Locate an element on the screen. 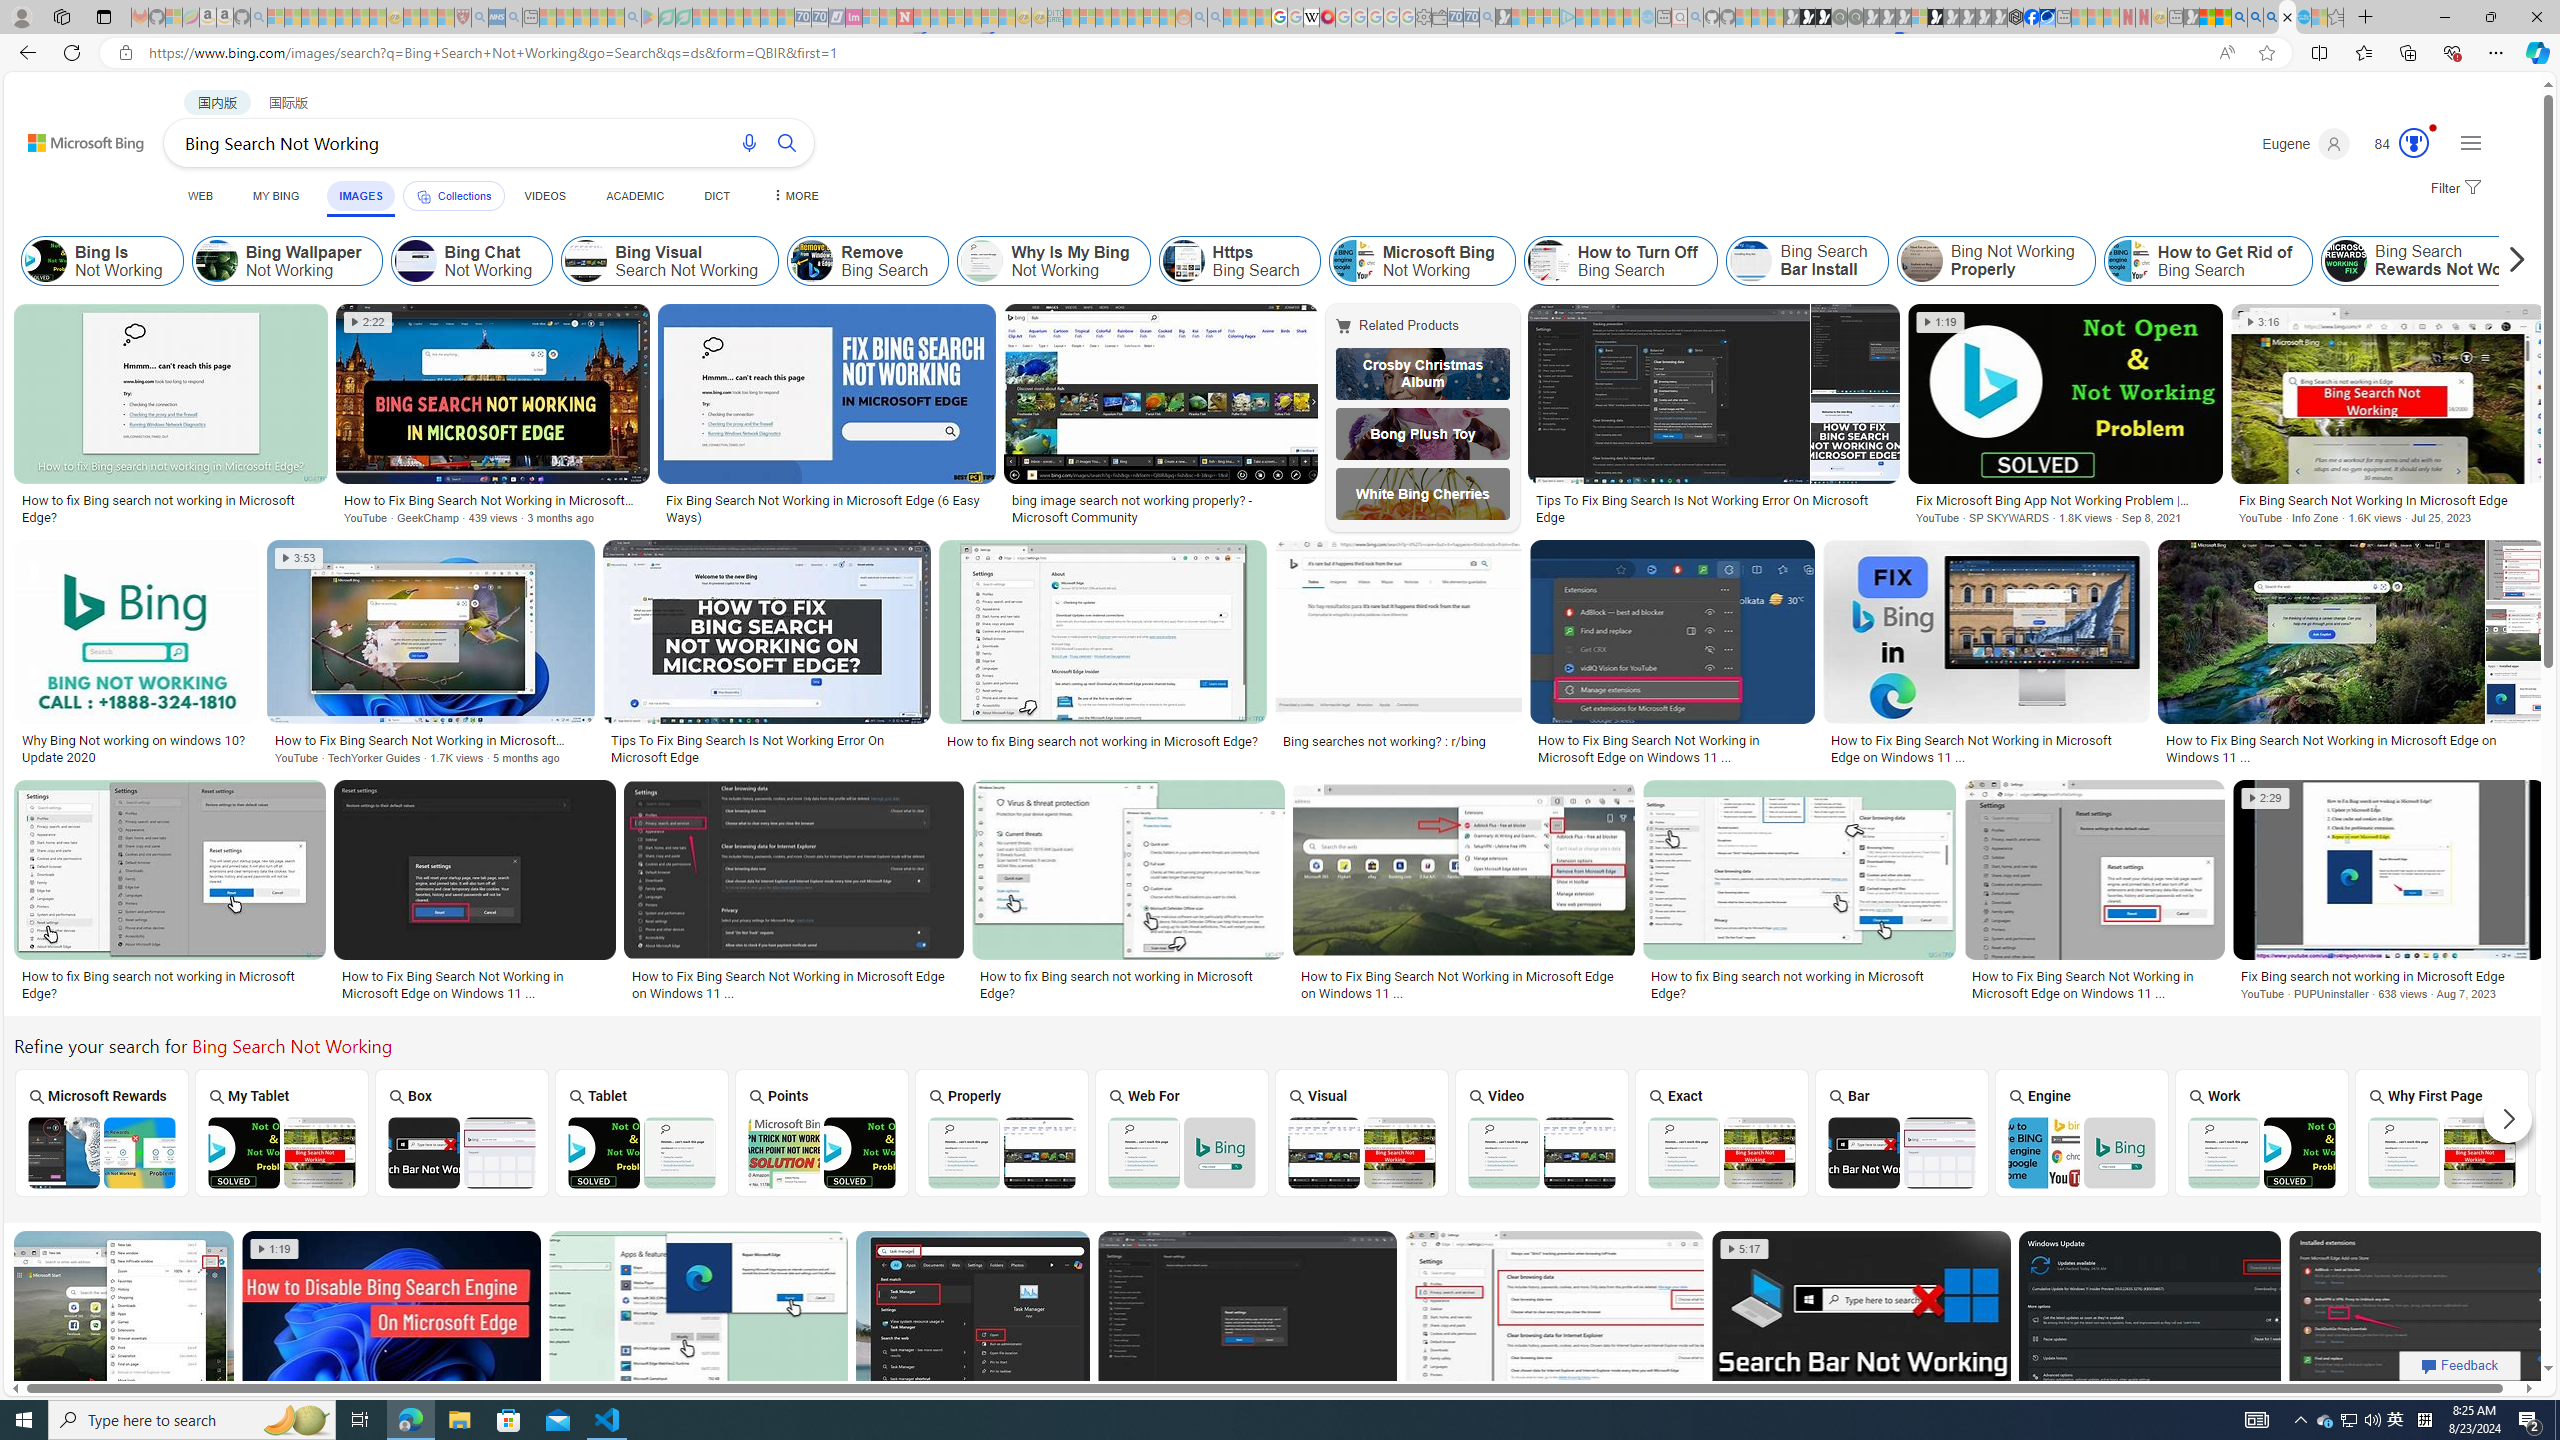 The width and height of the screenshot is (2560, 1440). Microsoft Bing Image Search Not Working is located at coordinates (2622, 1152).